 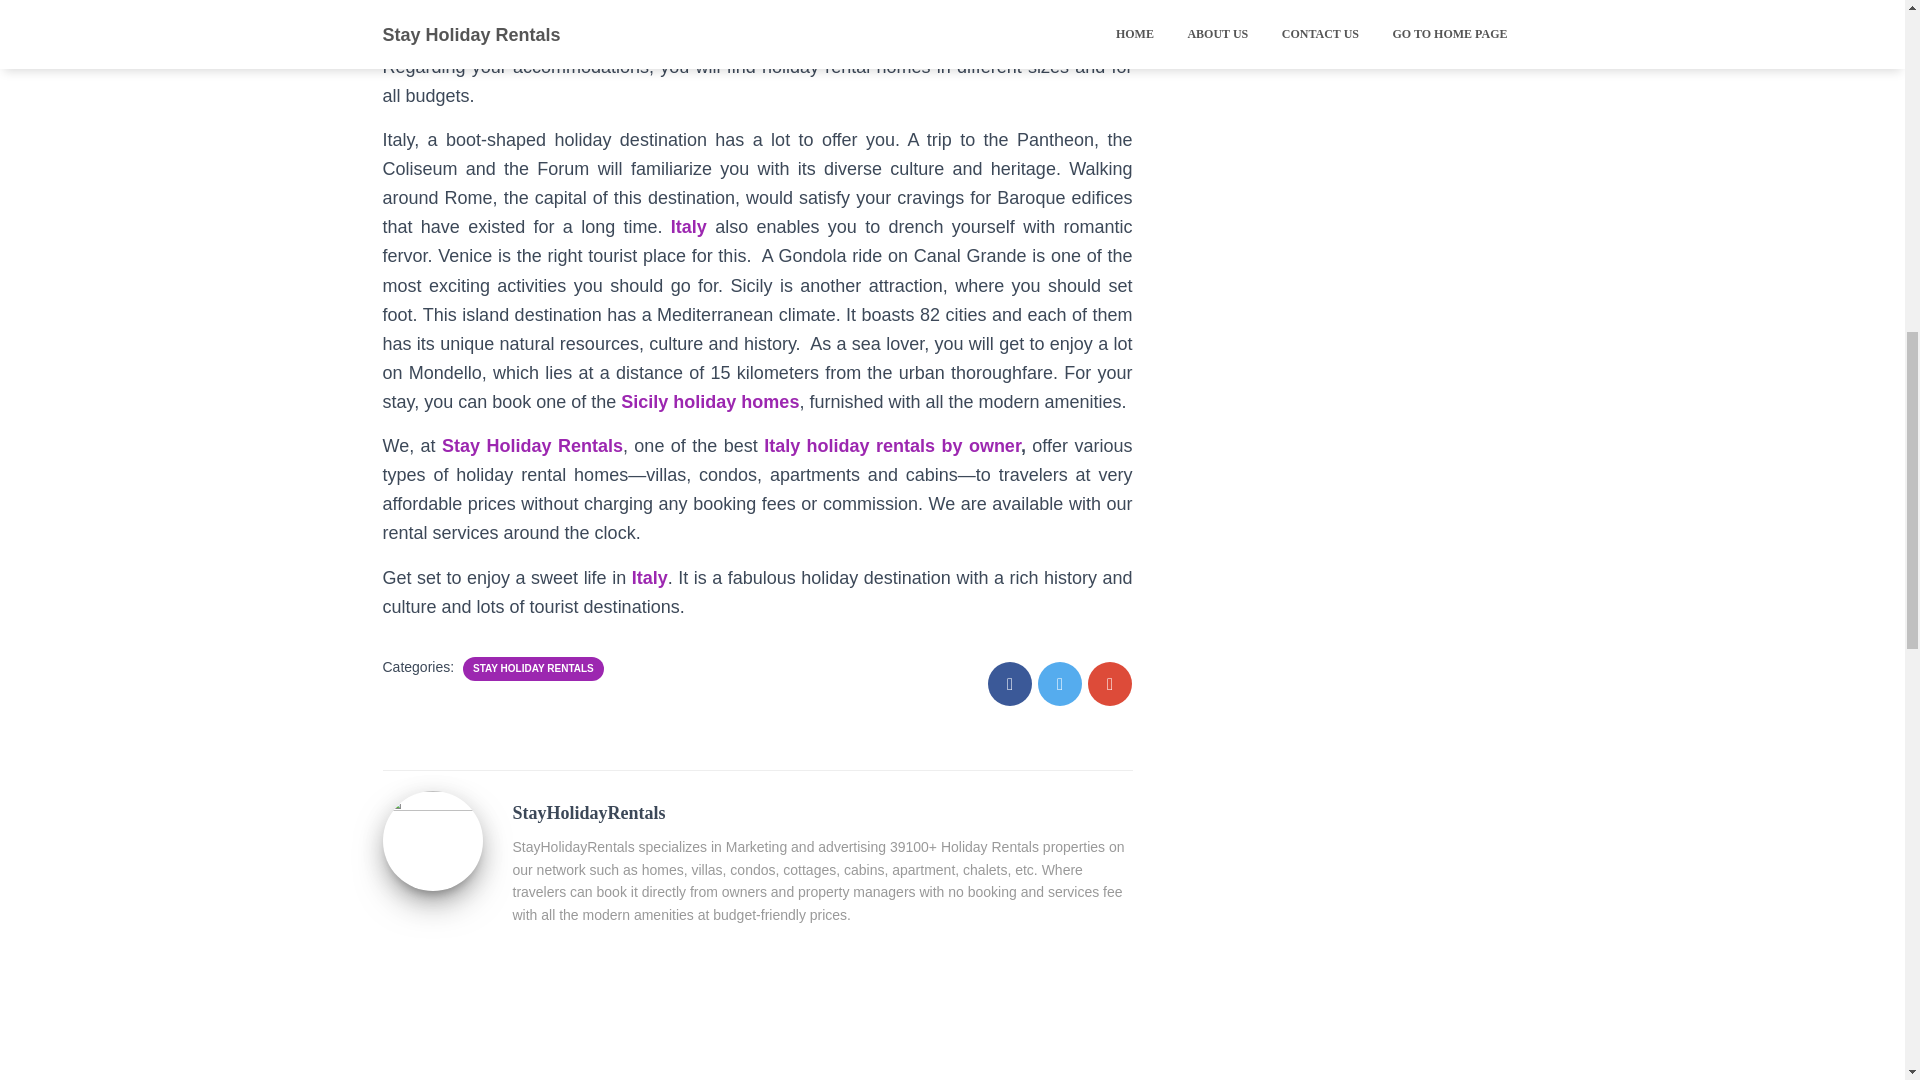 I want to click on Italy, so click(x=688, y=226).